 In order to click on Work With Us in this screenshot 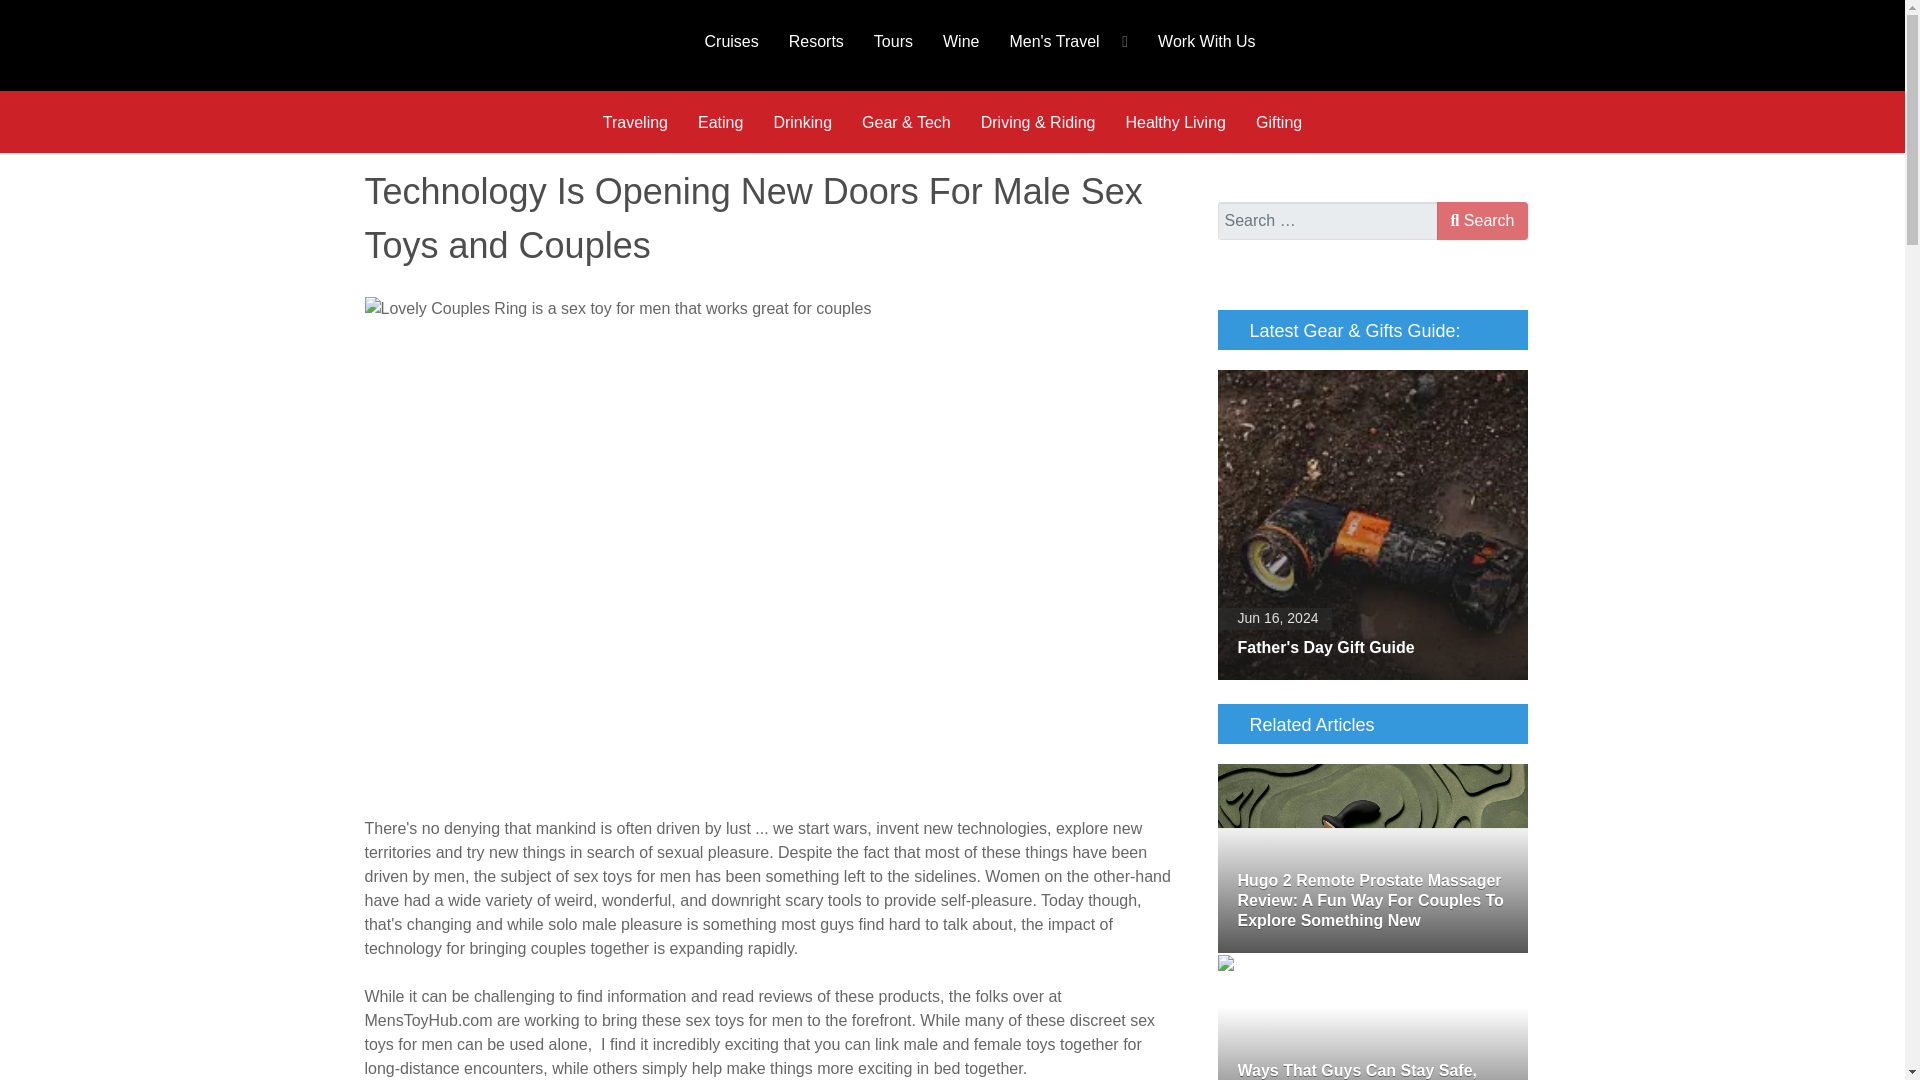, I will do `click(1206, 40)`.